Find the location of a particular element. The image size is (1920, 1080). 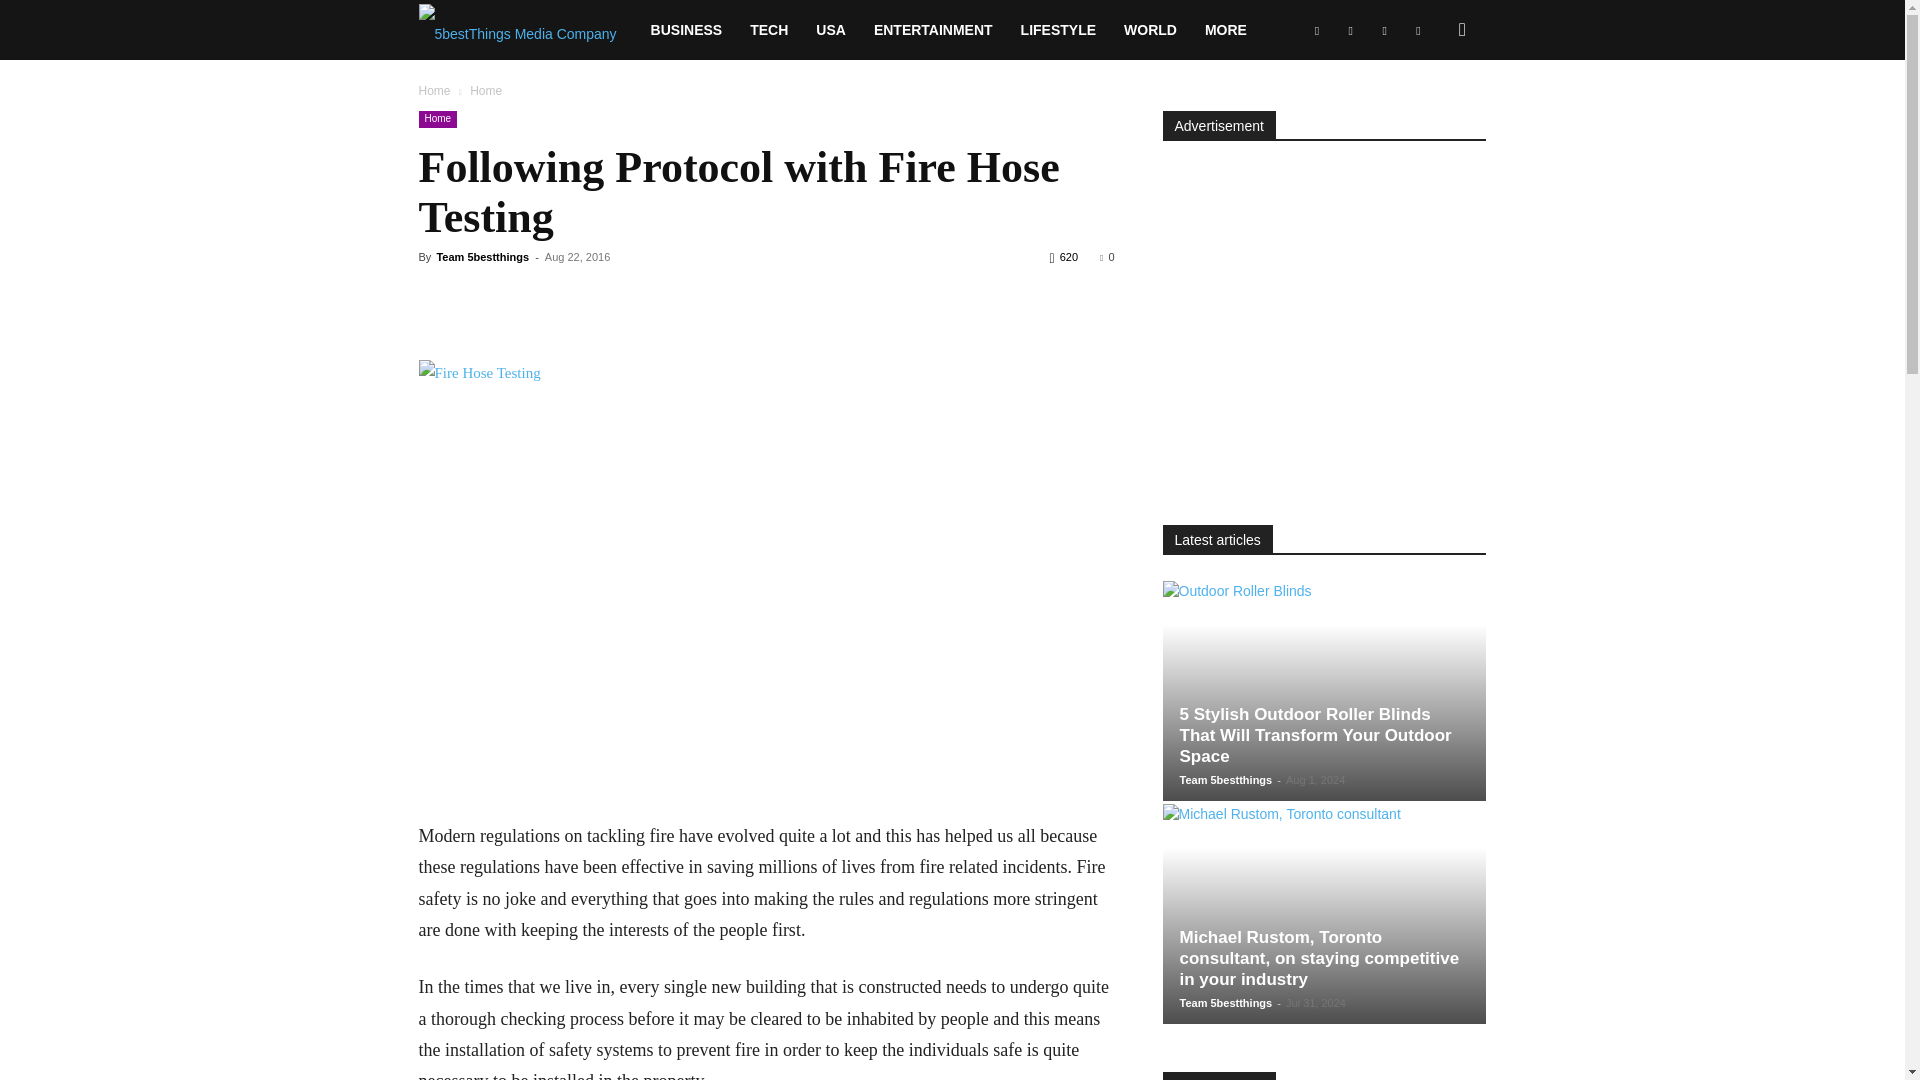

5 Best Things is located at coordinates (526, 30).